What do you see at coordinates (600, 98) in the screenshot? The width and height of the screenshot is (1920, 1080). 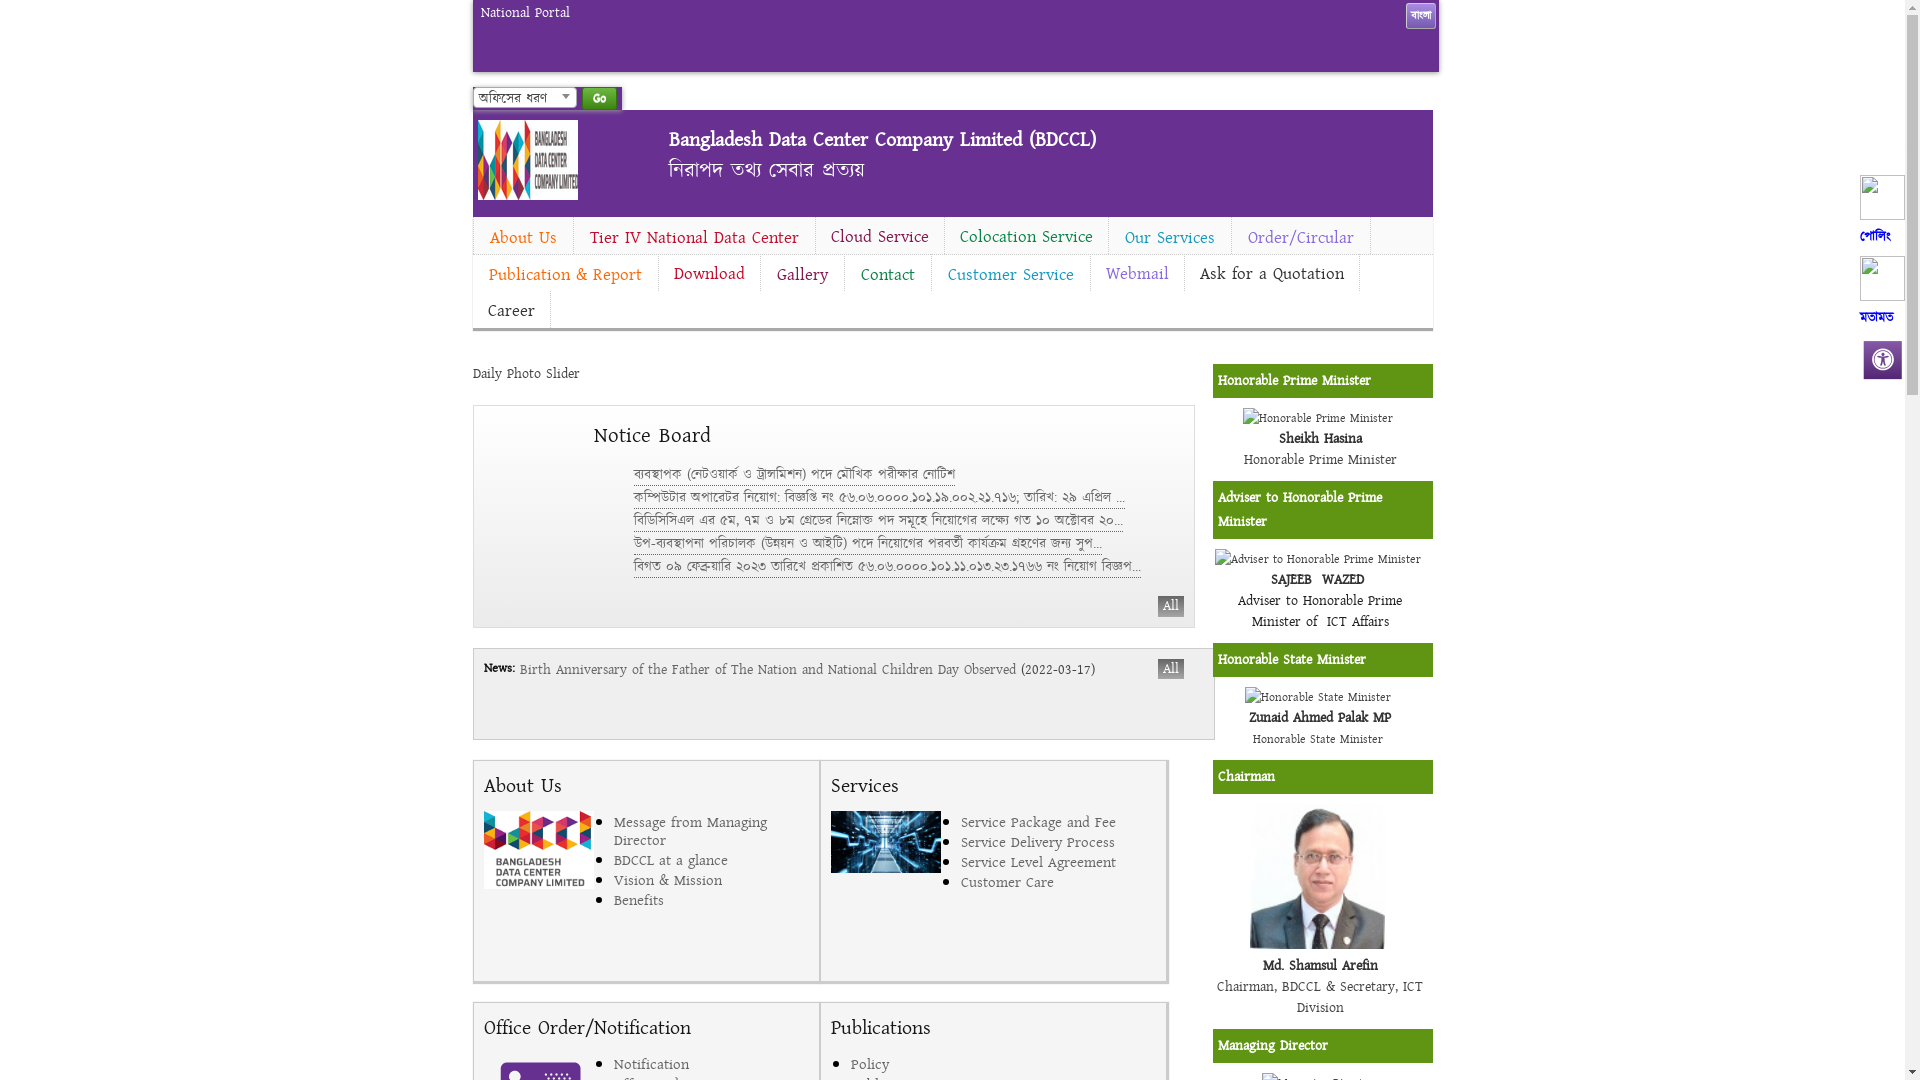 I see `Go` at bounding box center [600, 98].